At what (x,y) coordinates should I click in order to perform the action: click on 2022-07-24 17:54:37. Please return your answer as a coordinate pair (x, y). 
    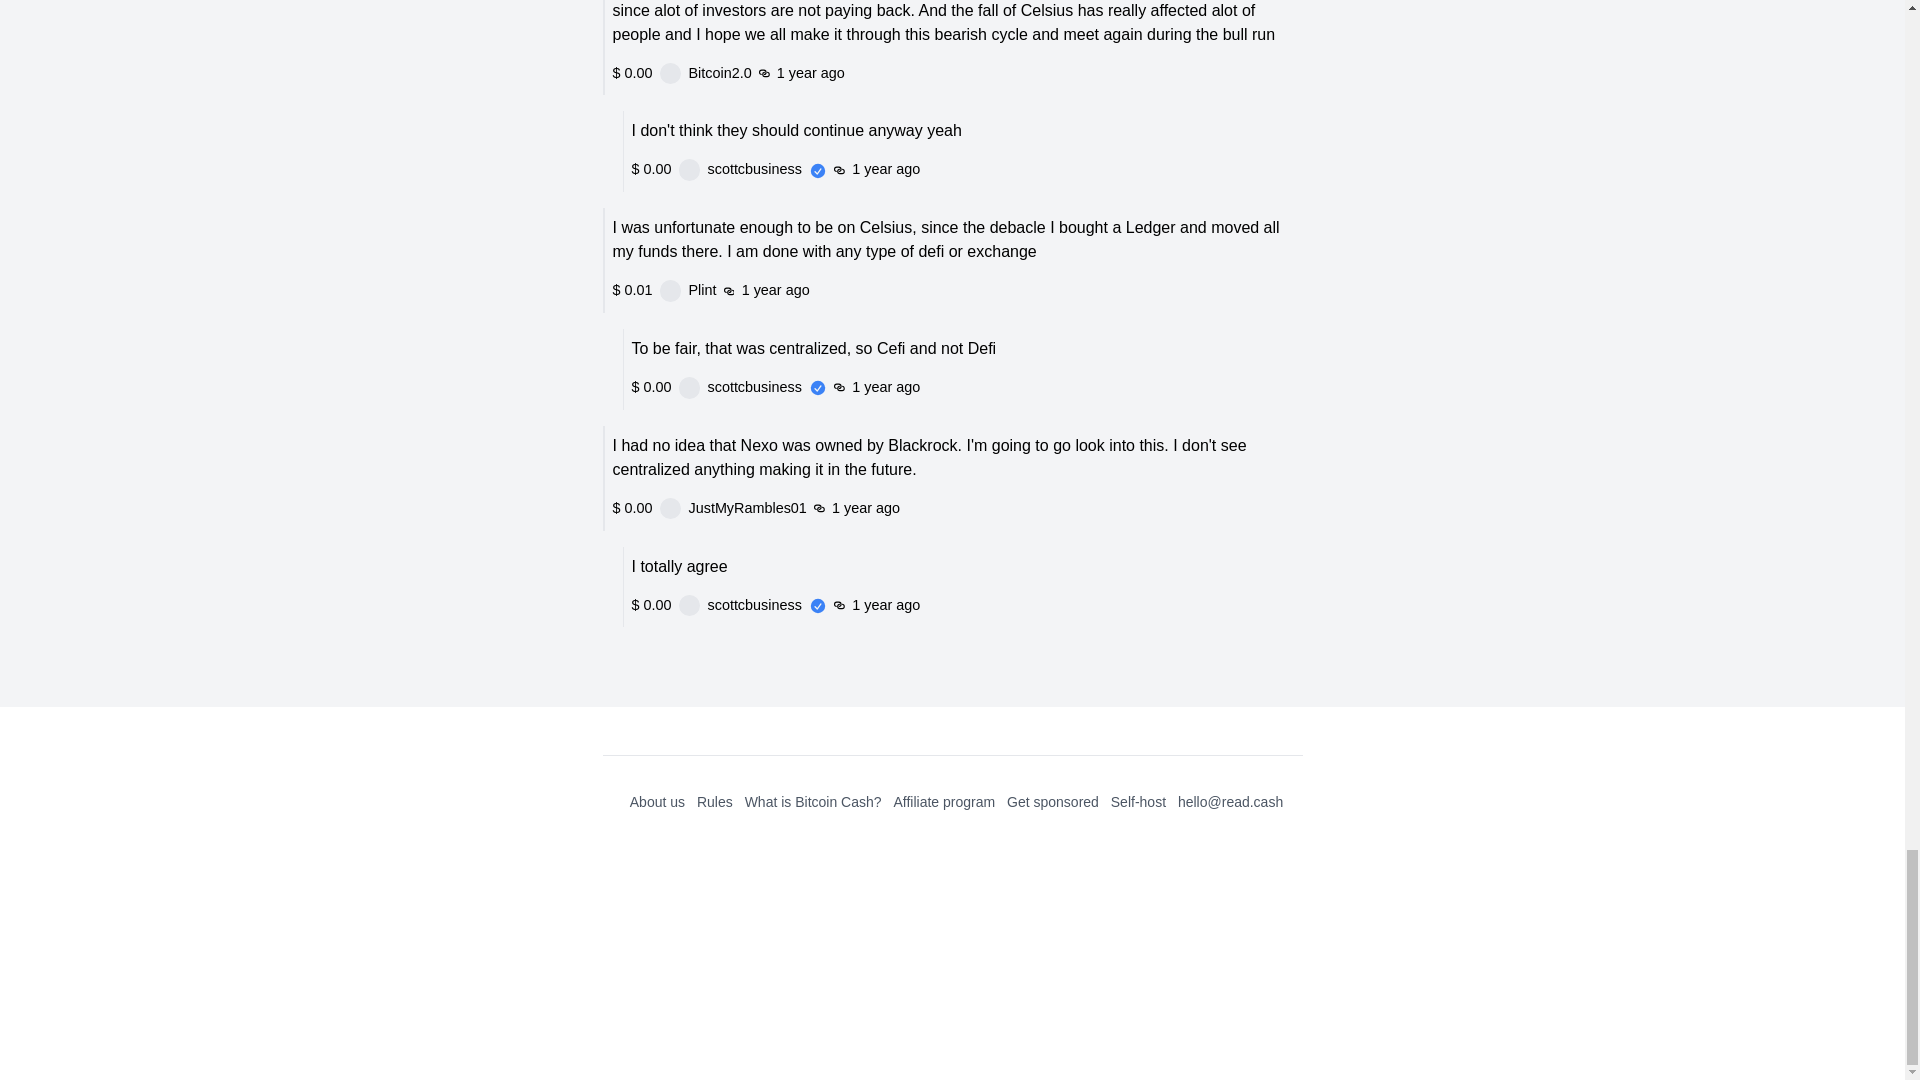
    Looking at the image, I should click on (984, 652).